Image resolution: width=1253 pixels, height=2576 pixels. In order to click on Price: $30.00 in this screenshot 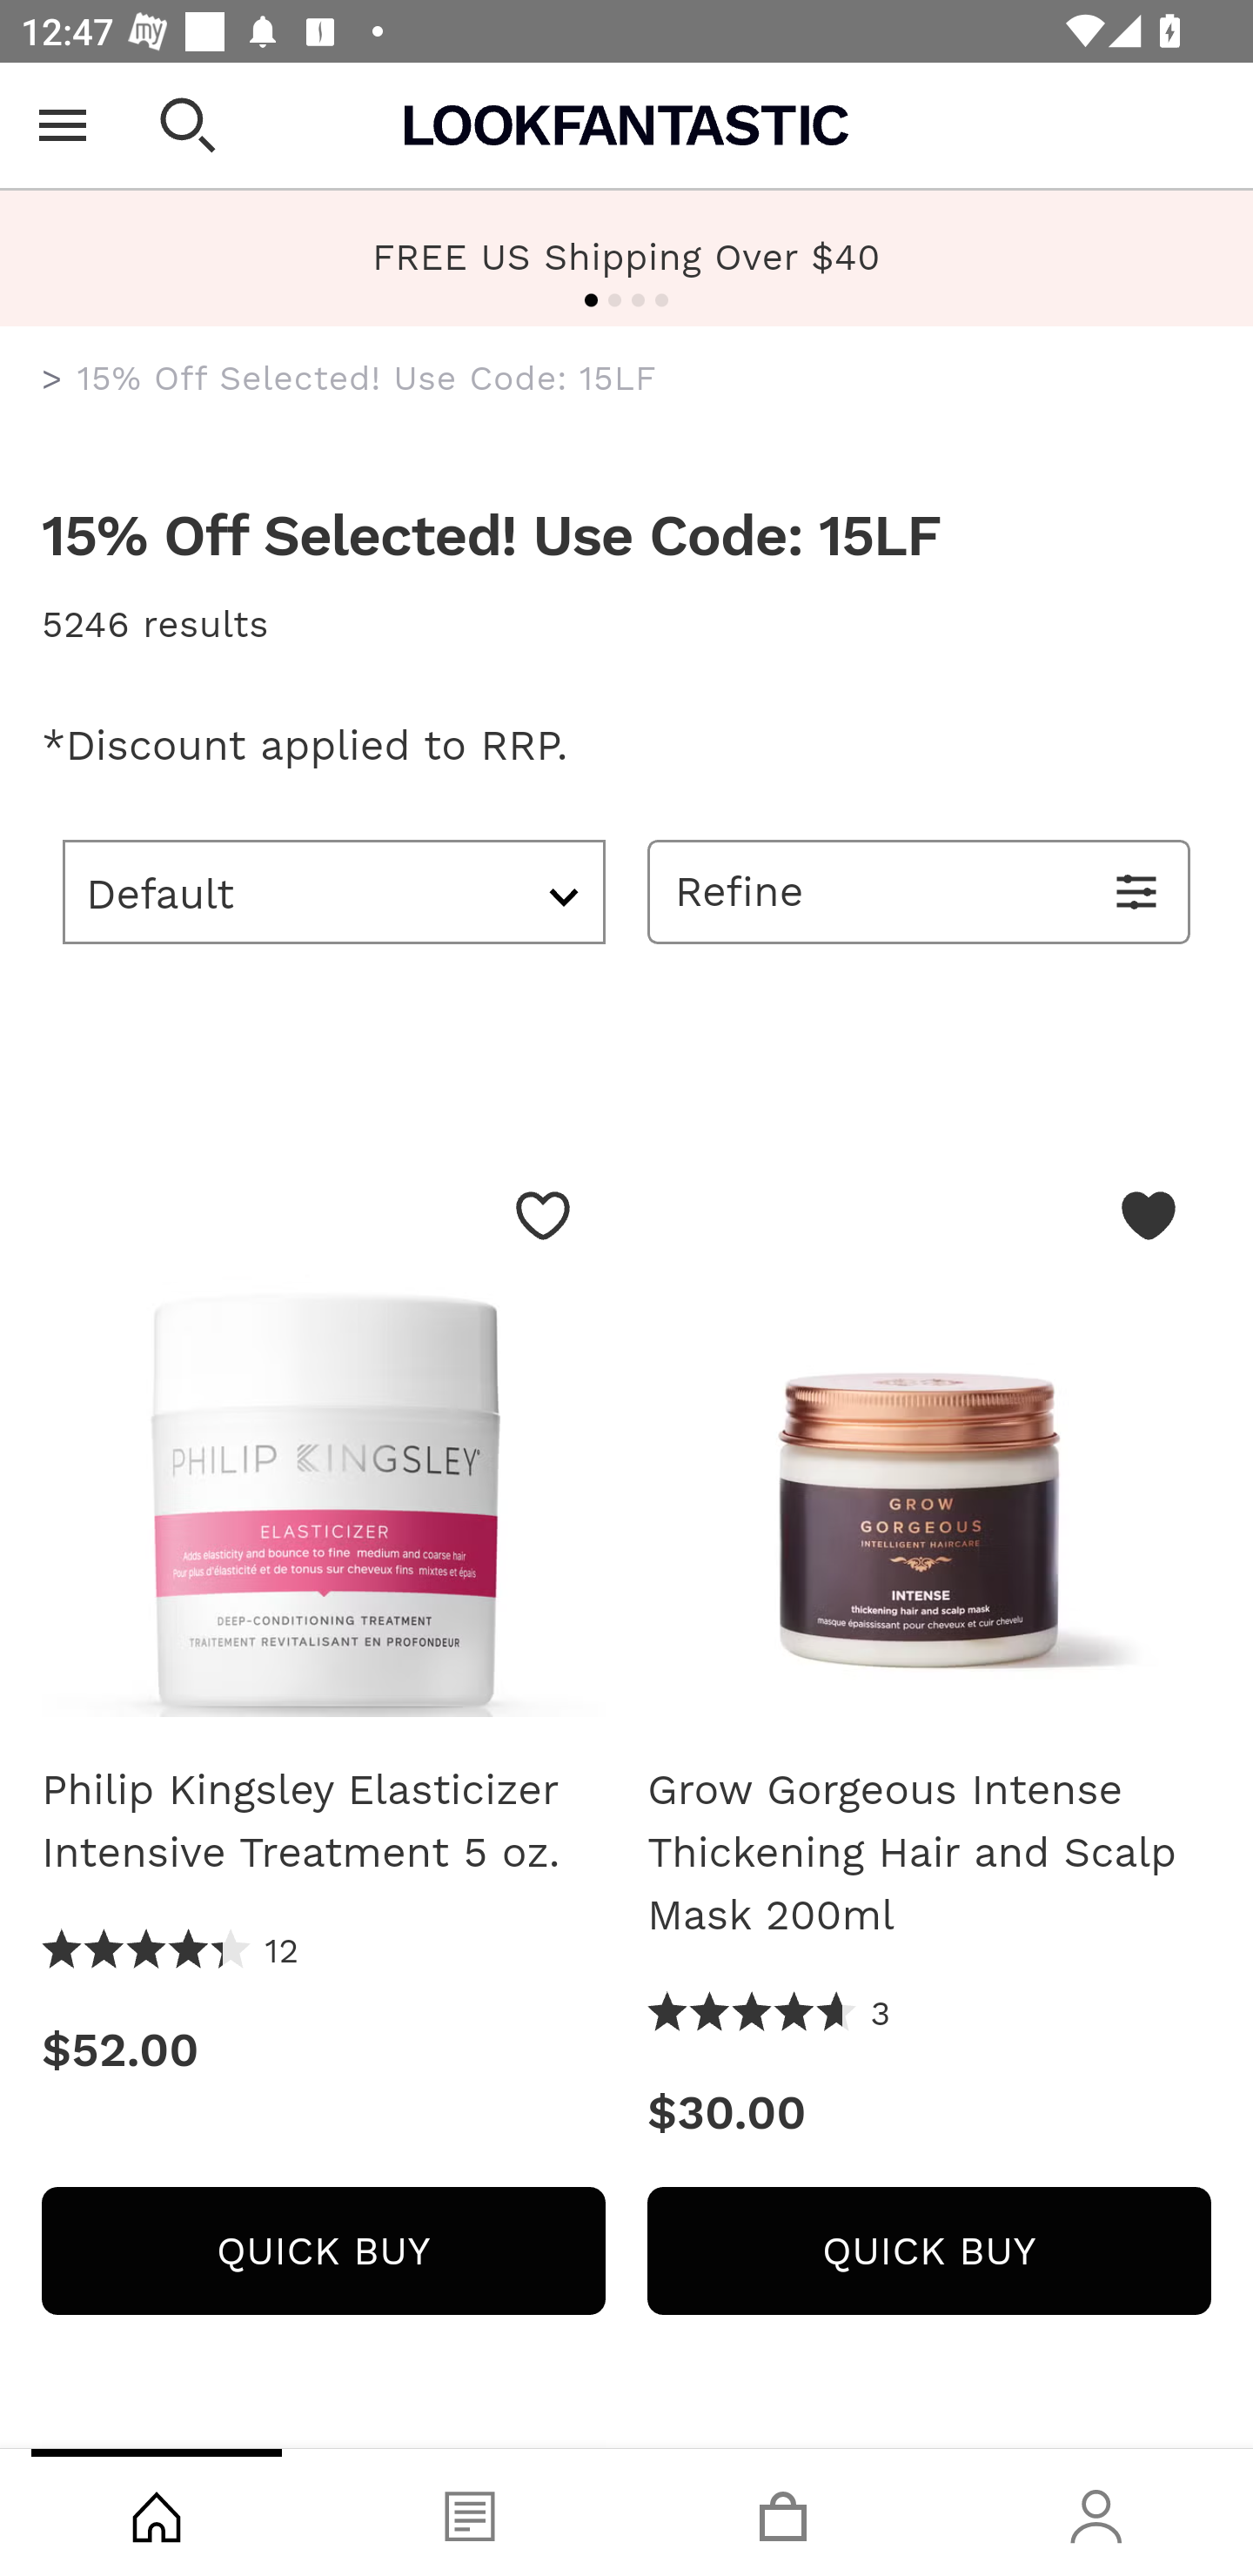, I will do `click(929, 2113)`.